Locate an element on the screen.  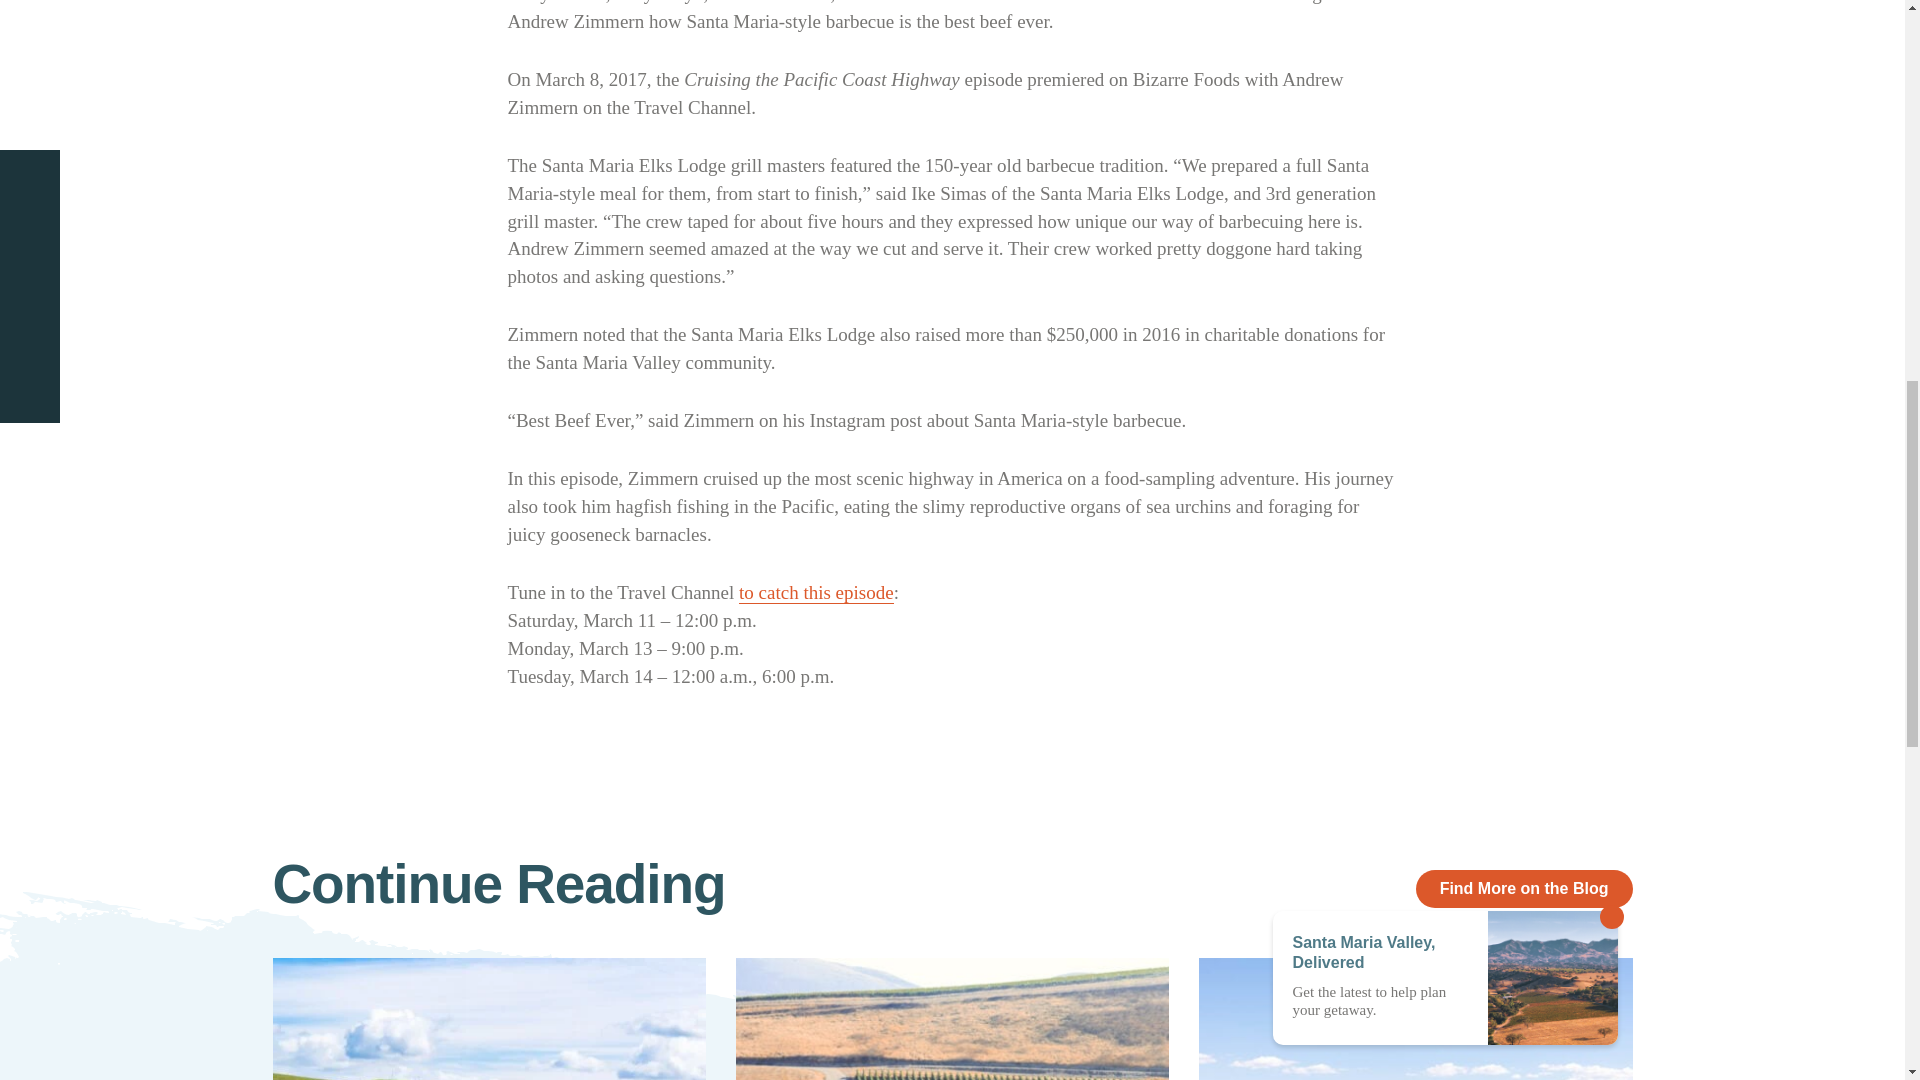
Share via Email is located at coordinates (28, 279).